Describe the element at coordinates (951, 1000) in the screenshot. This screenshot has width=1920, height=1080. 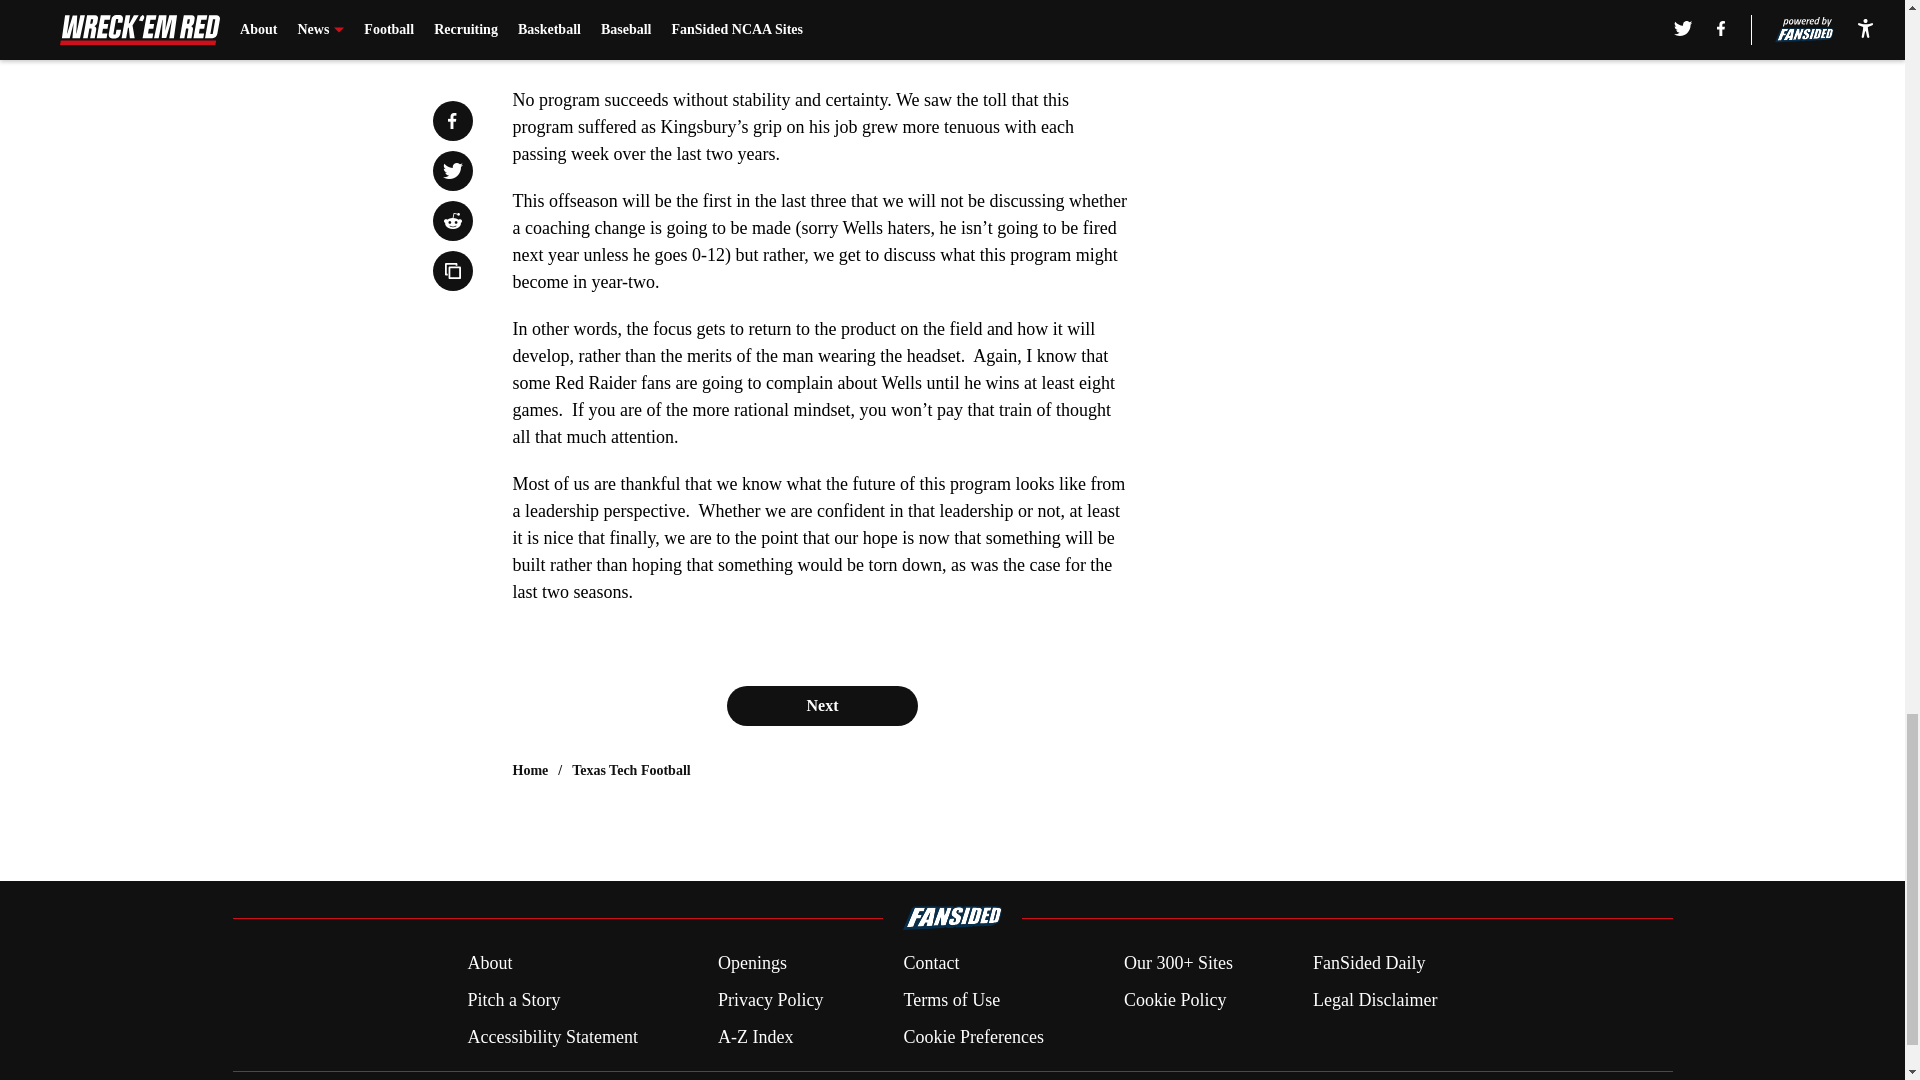
I see `Terms of Use` at that location.